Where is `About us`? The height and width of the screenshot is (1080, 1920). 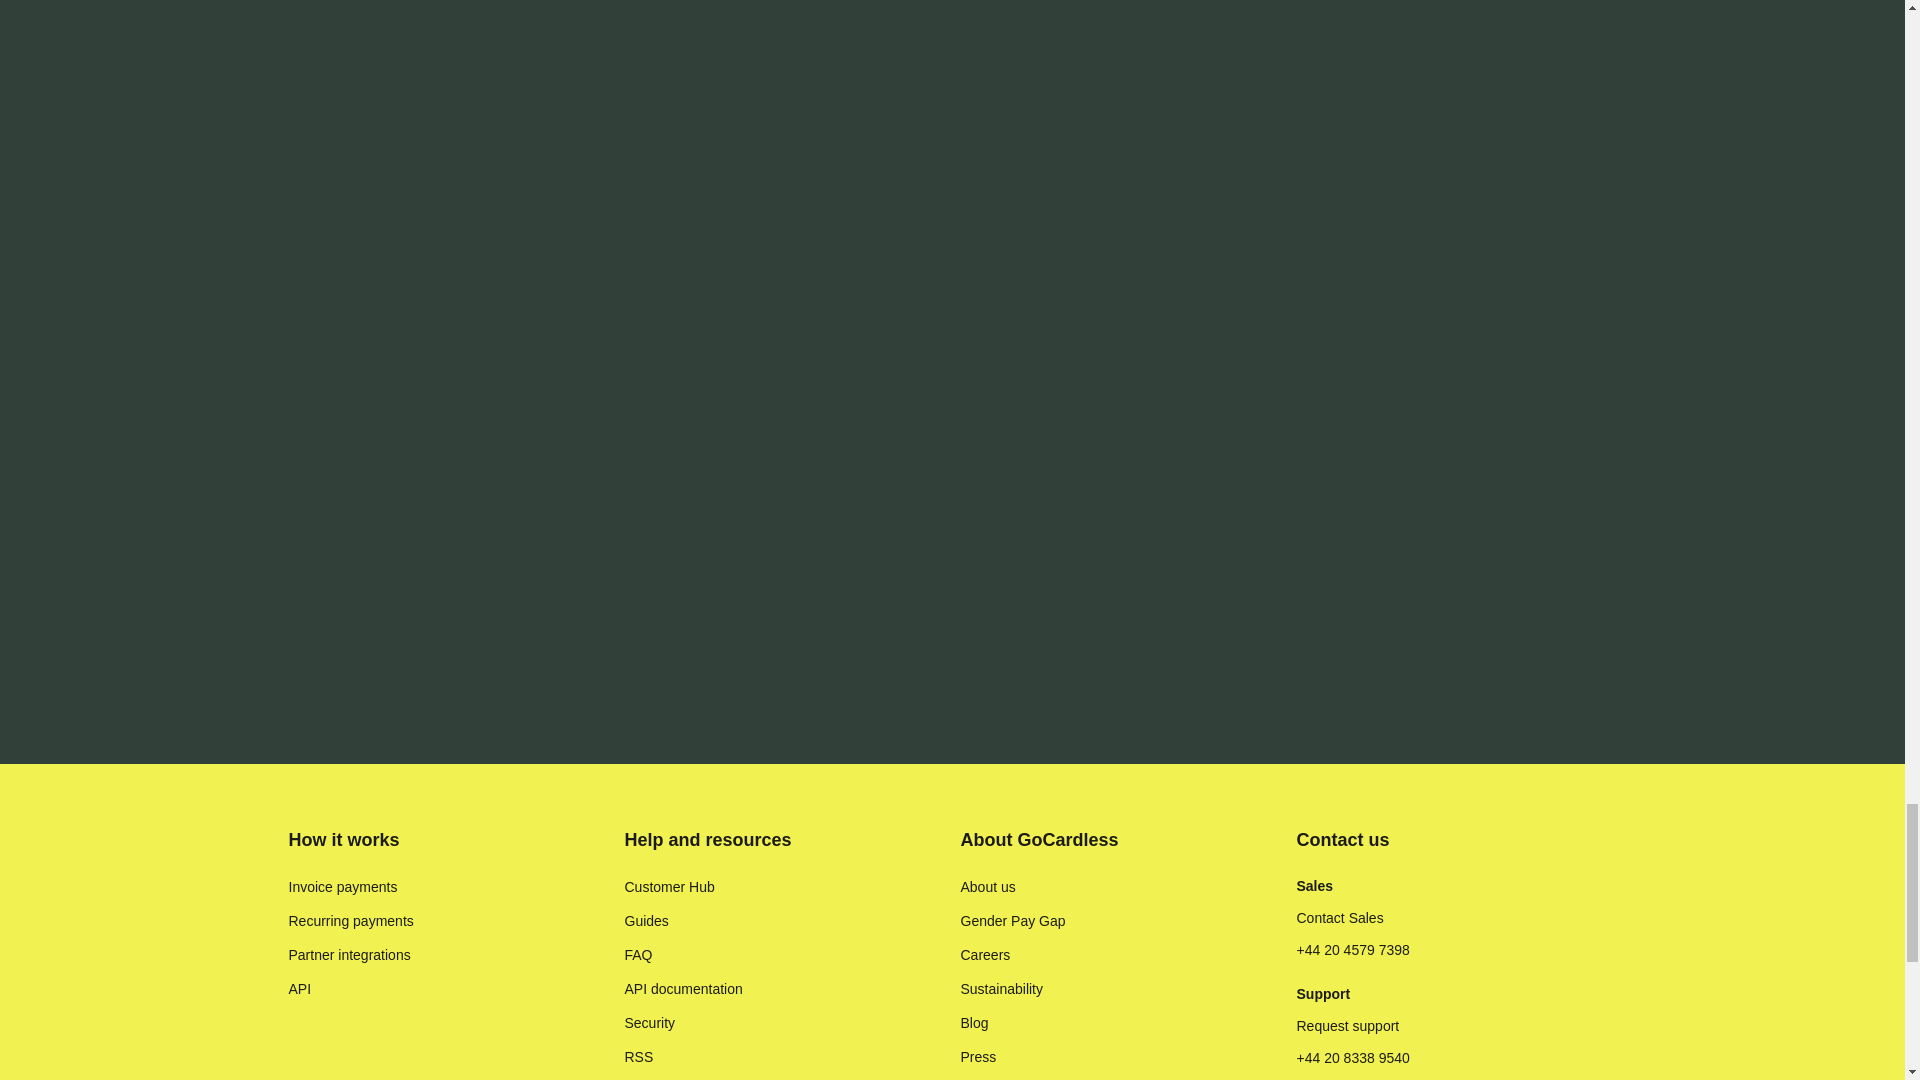 About us is located at coordinates (988, 886).